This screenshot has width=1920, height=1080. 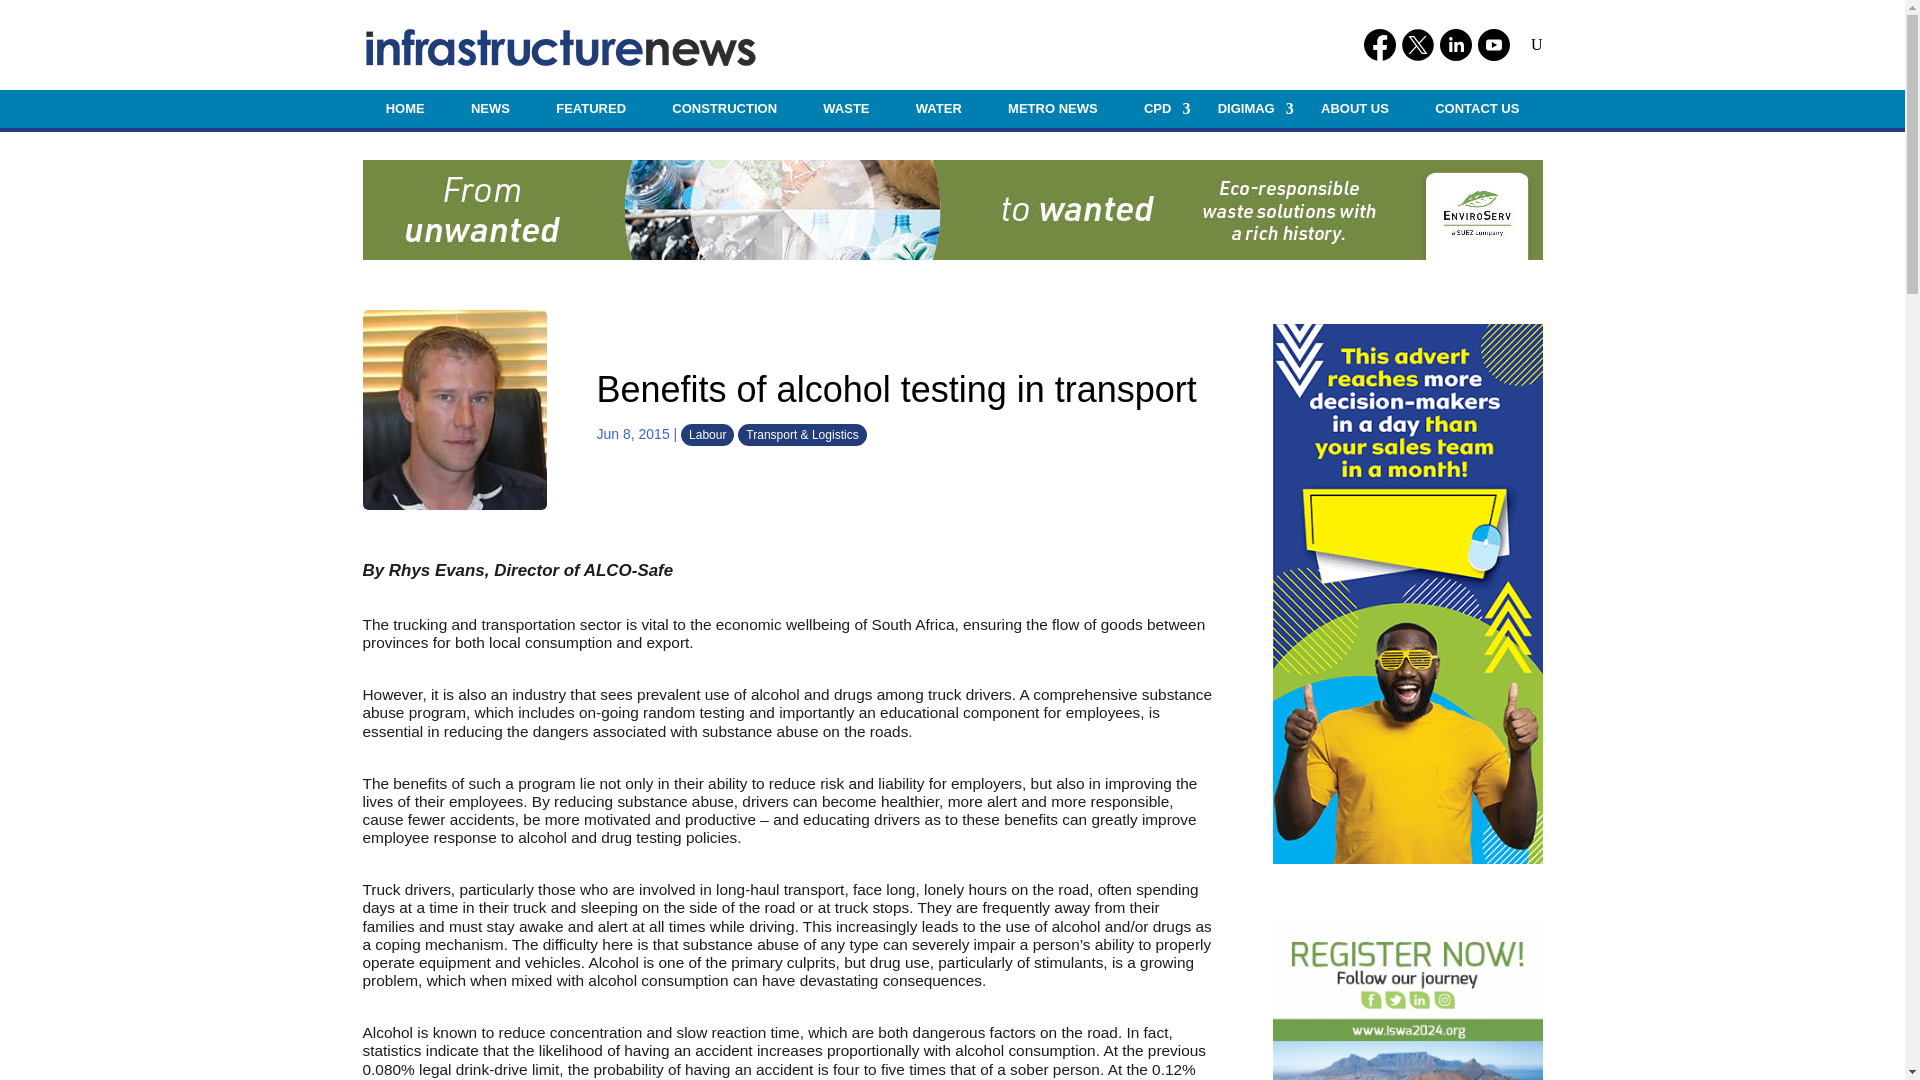 What do you see at coordinates (1494, 44) in the screenshot?
I see `Youtube` at bounding box center [1494, 44].